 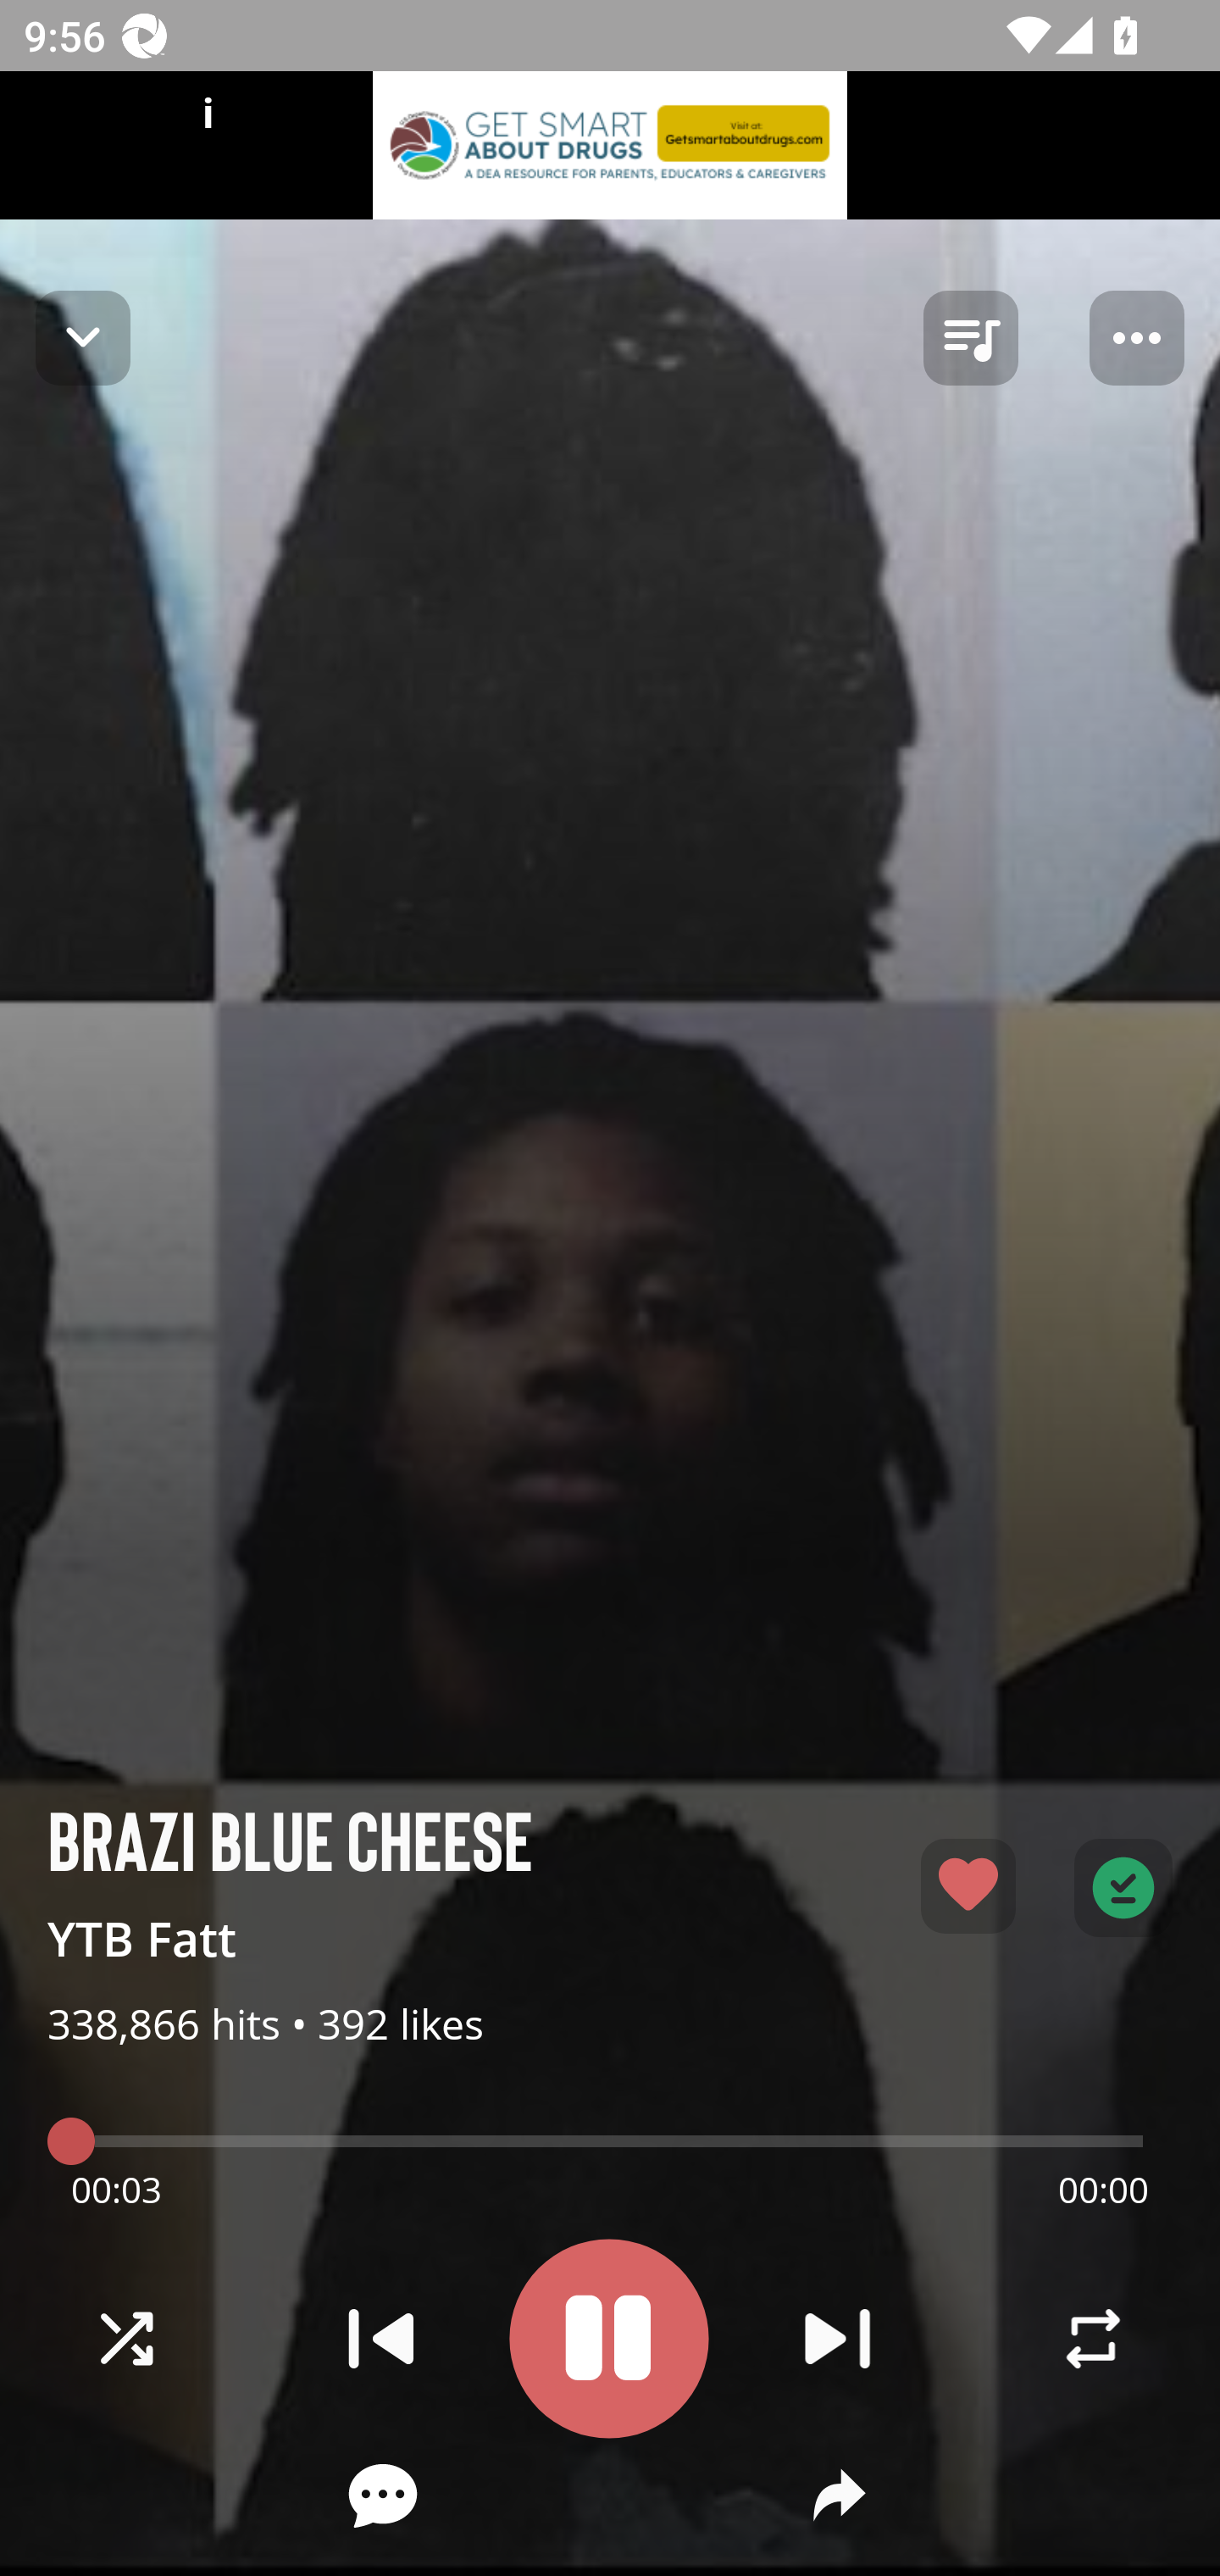 I want to click on queue, so click(x=971, y=339).